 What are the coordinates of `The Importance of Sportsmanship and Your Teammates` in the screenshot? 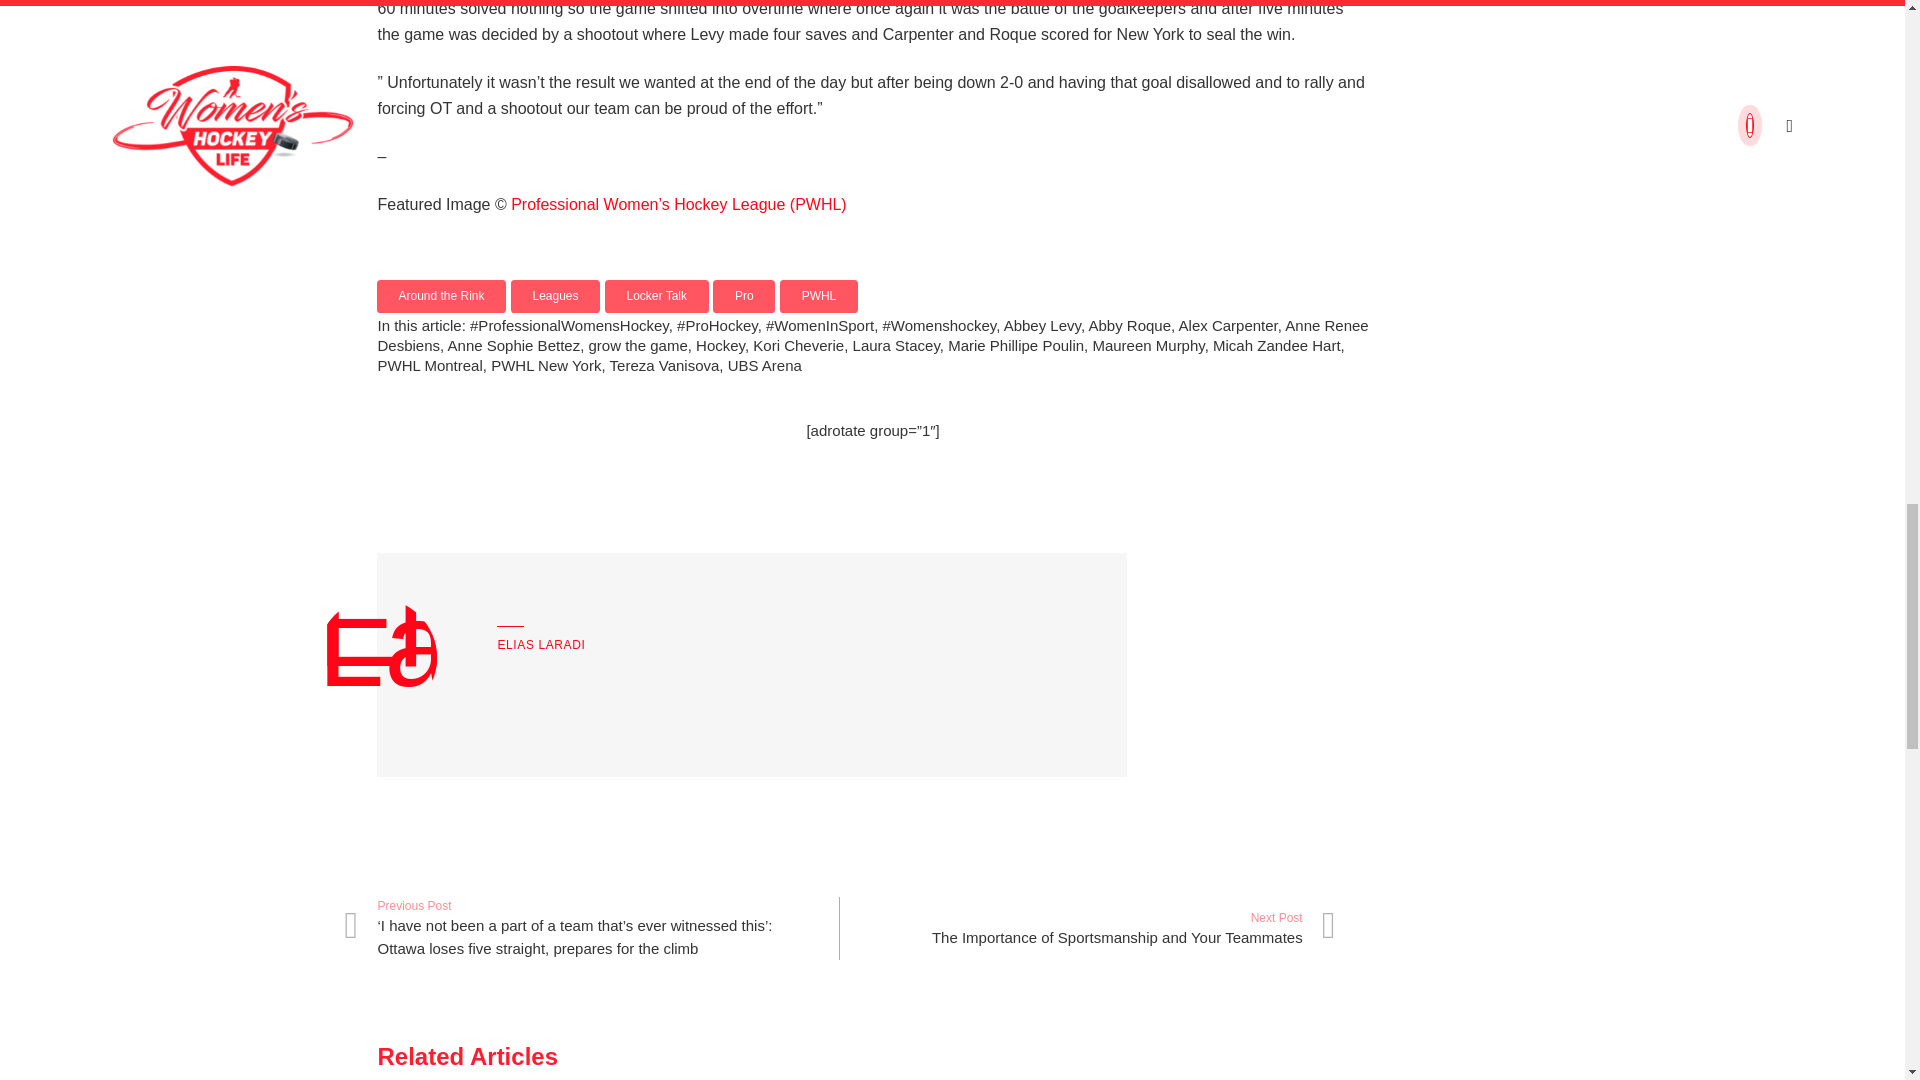 It's located at (1088, 928).